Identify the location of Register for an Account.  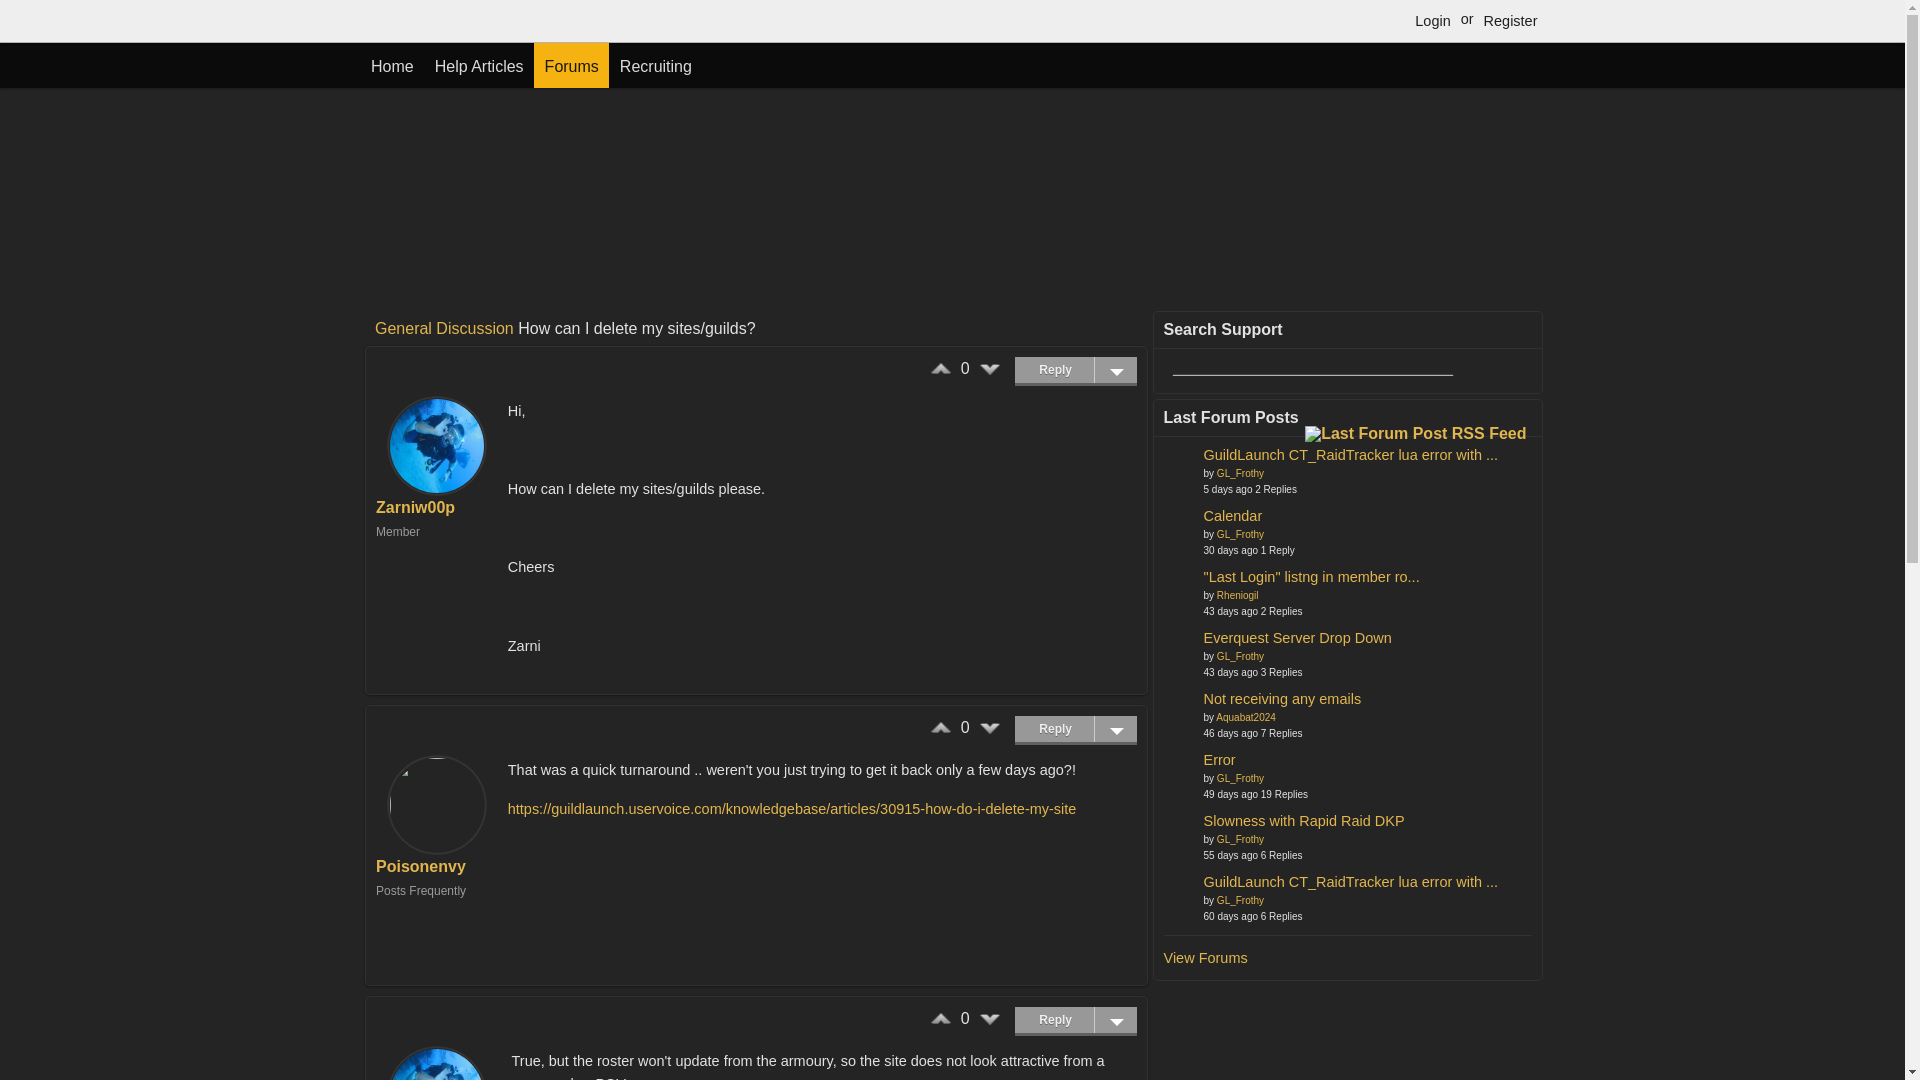
(1510, 20).